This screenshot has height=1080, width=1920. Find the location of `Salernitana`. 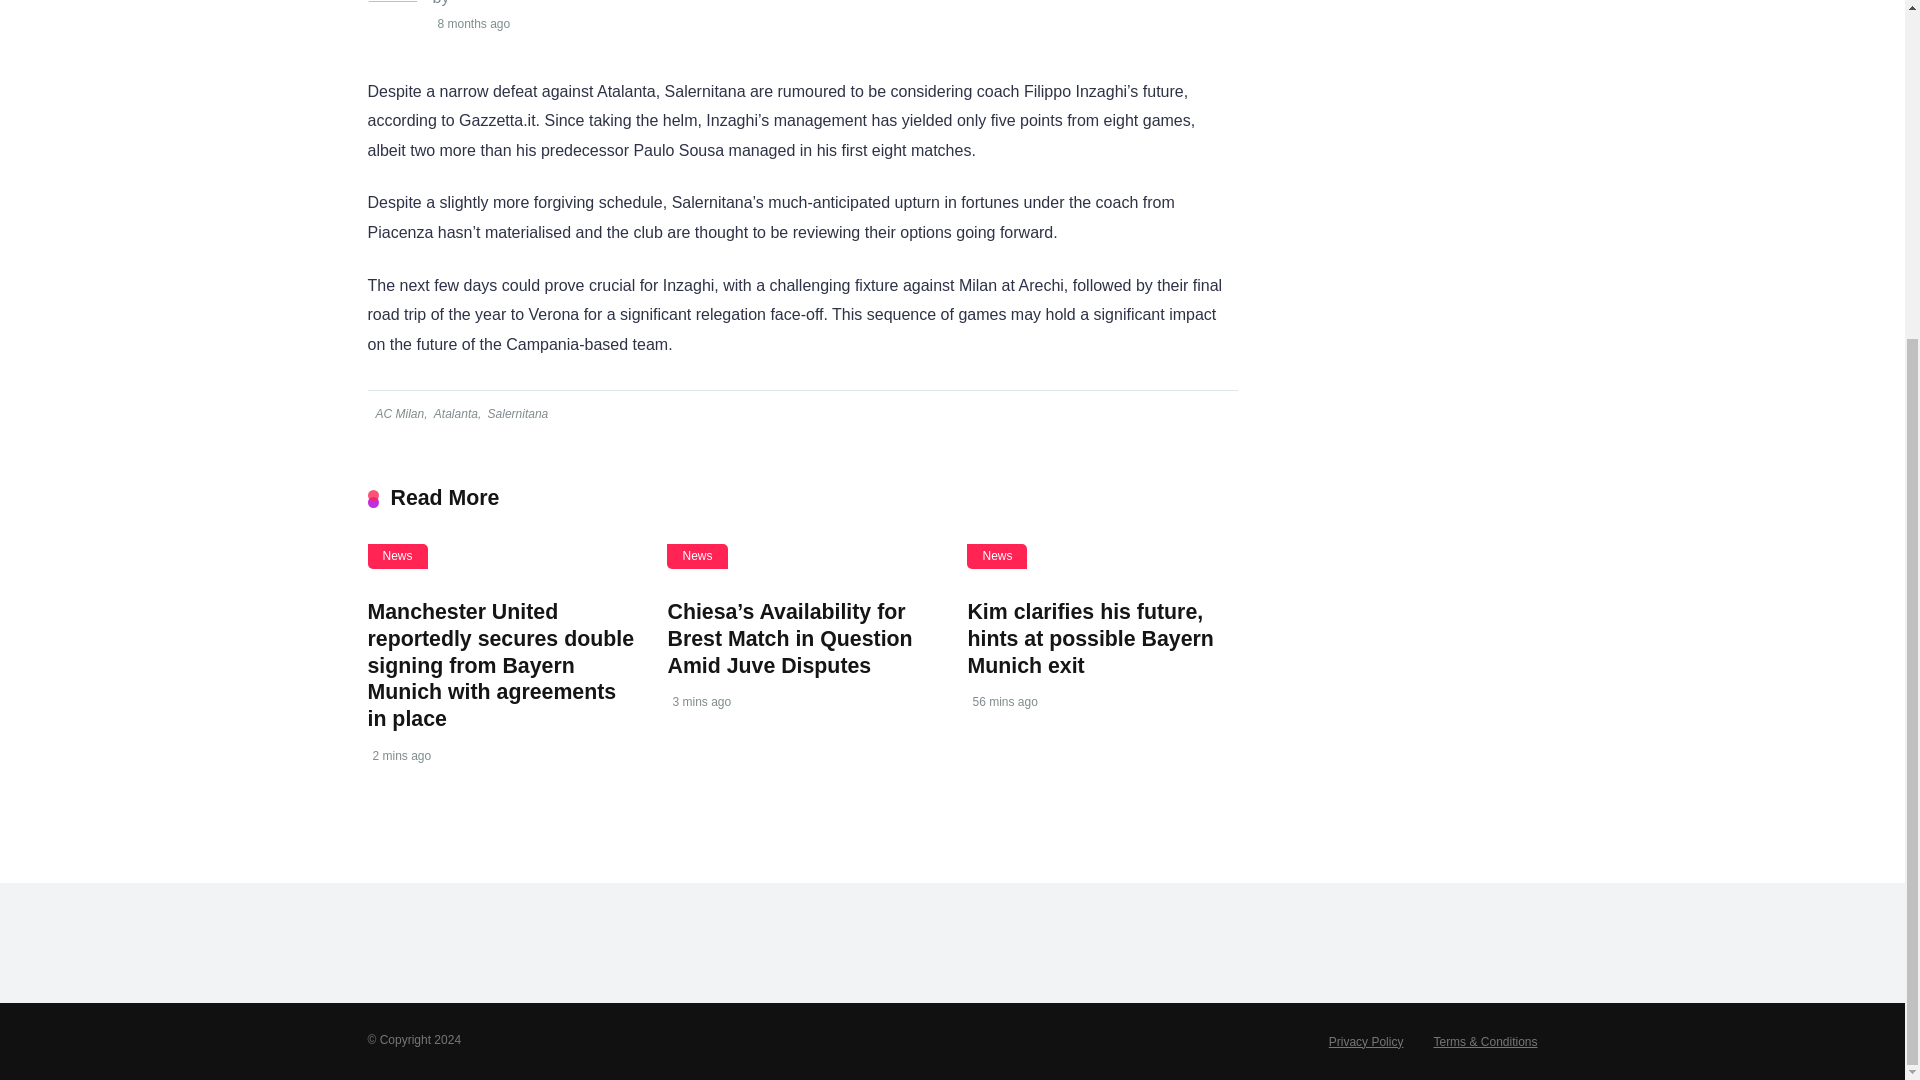

Salernitana is located at coordinates (517, 414).